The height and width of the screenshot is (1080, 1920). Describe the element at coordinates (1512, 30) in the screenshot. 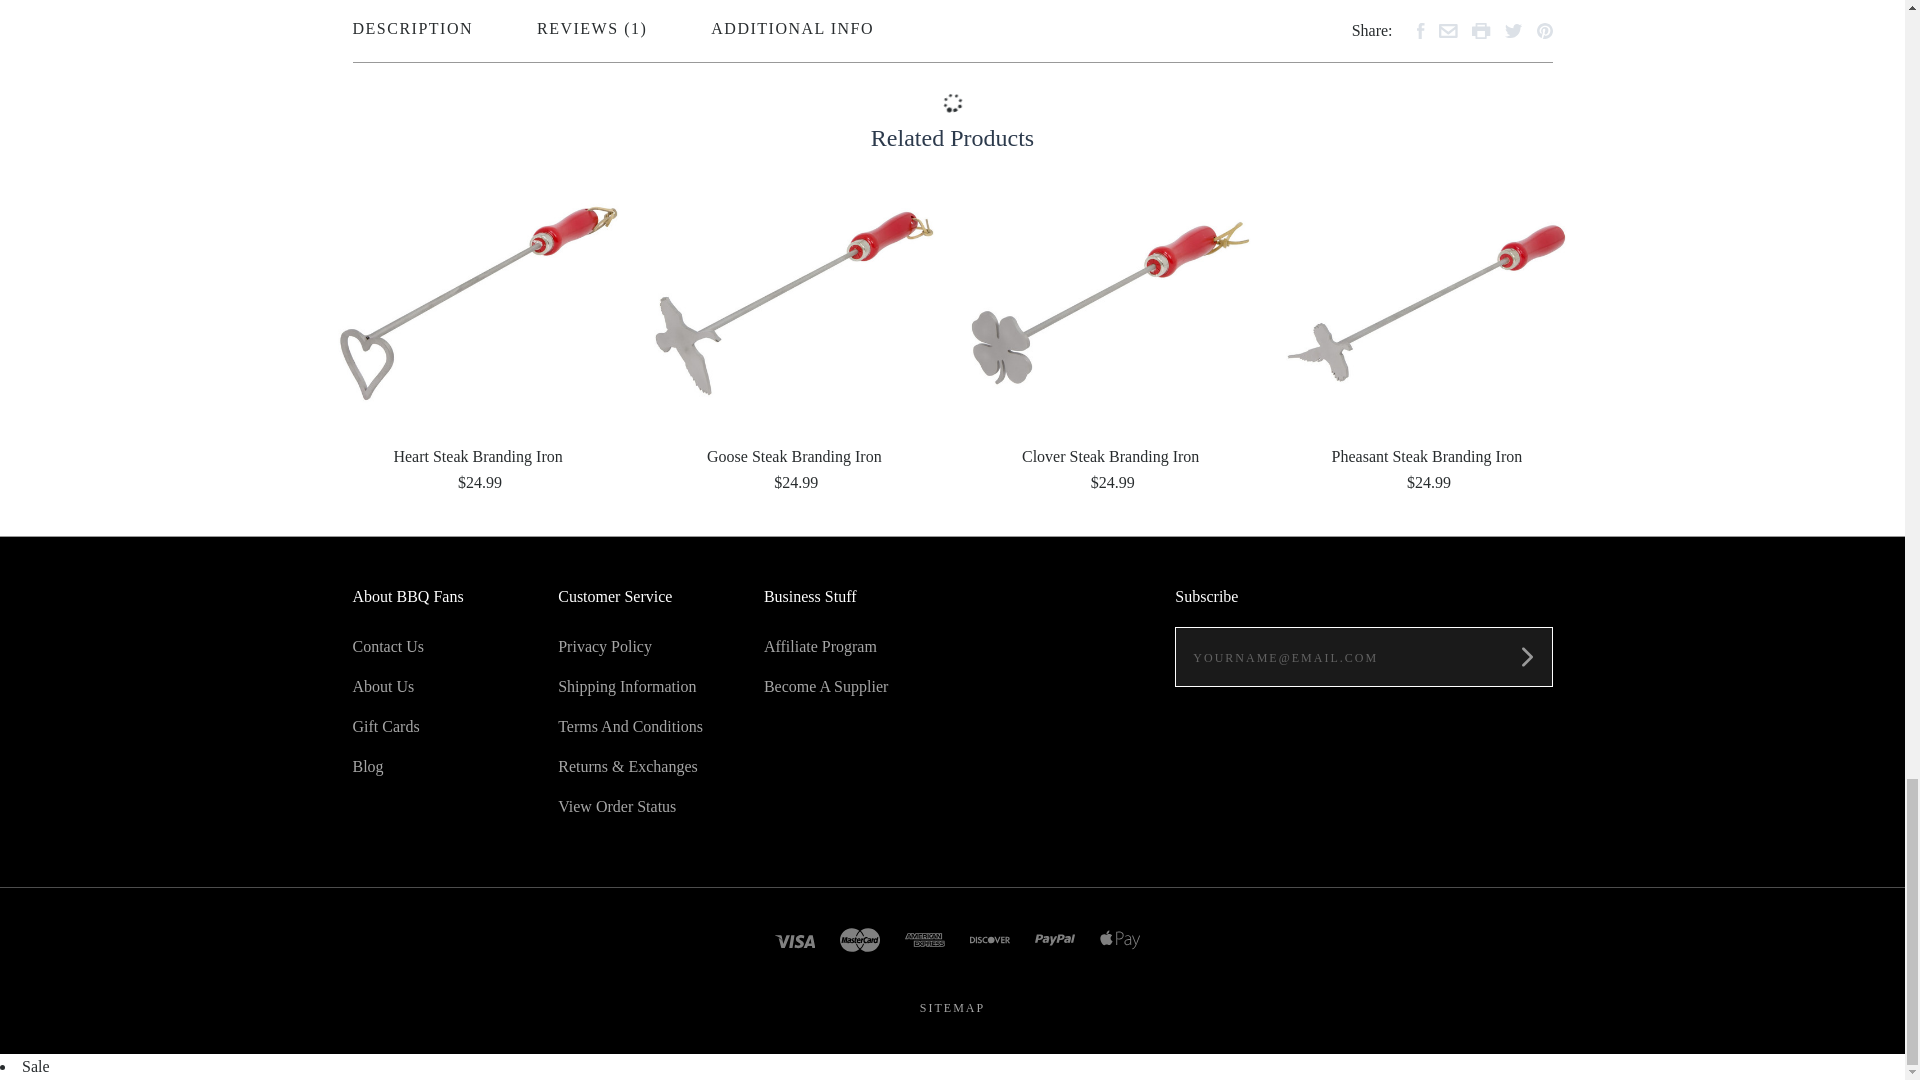

I see `twitter` at that location.